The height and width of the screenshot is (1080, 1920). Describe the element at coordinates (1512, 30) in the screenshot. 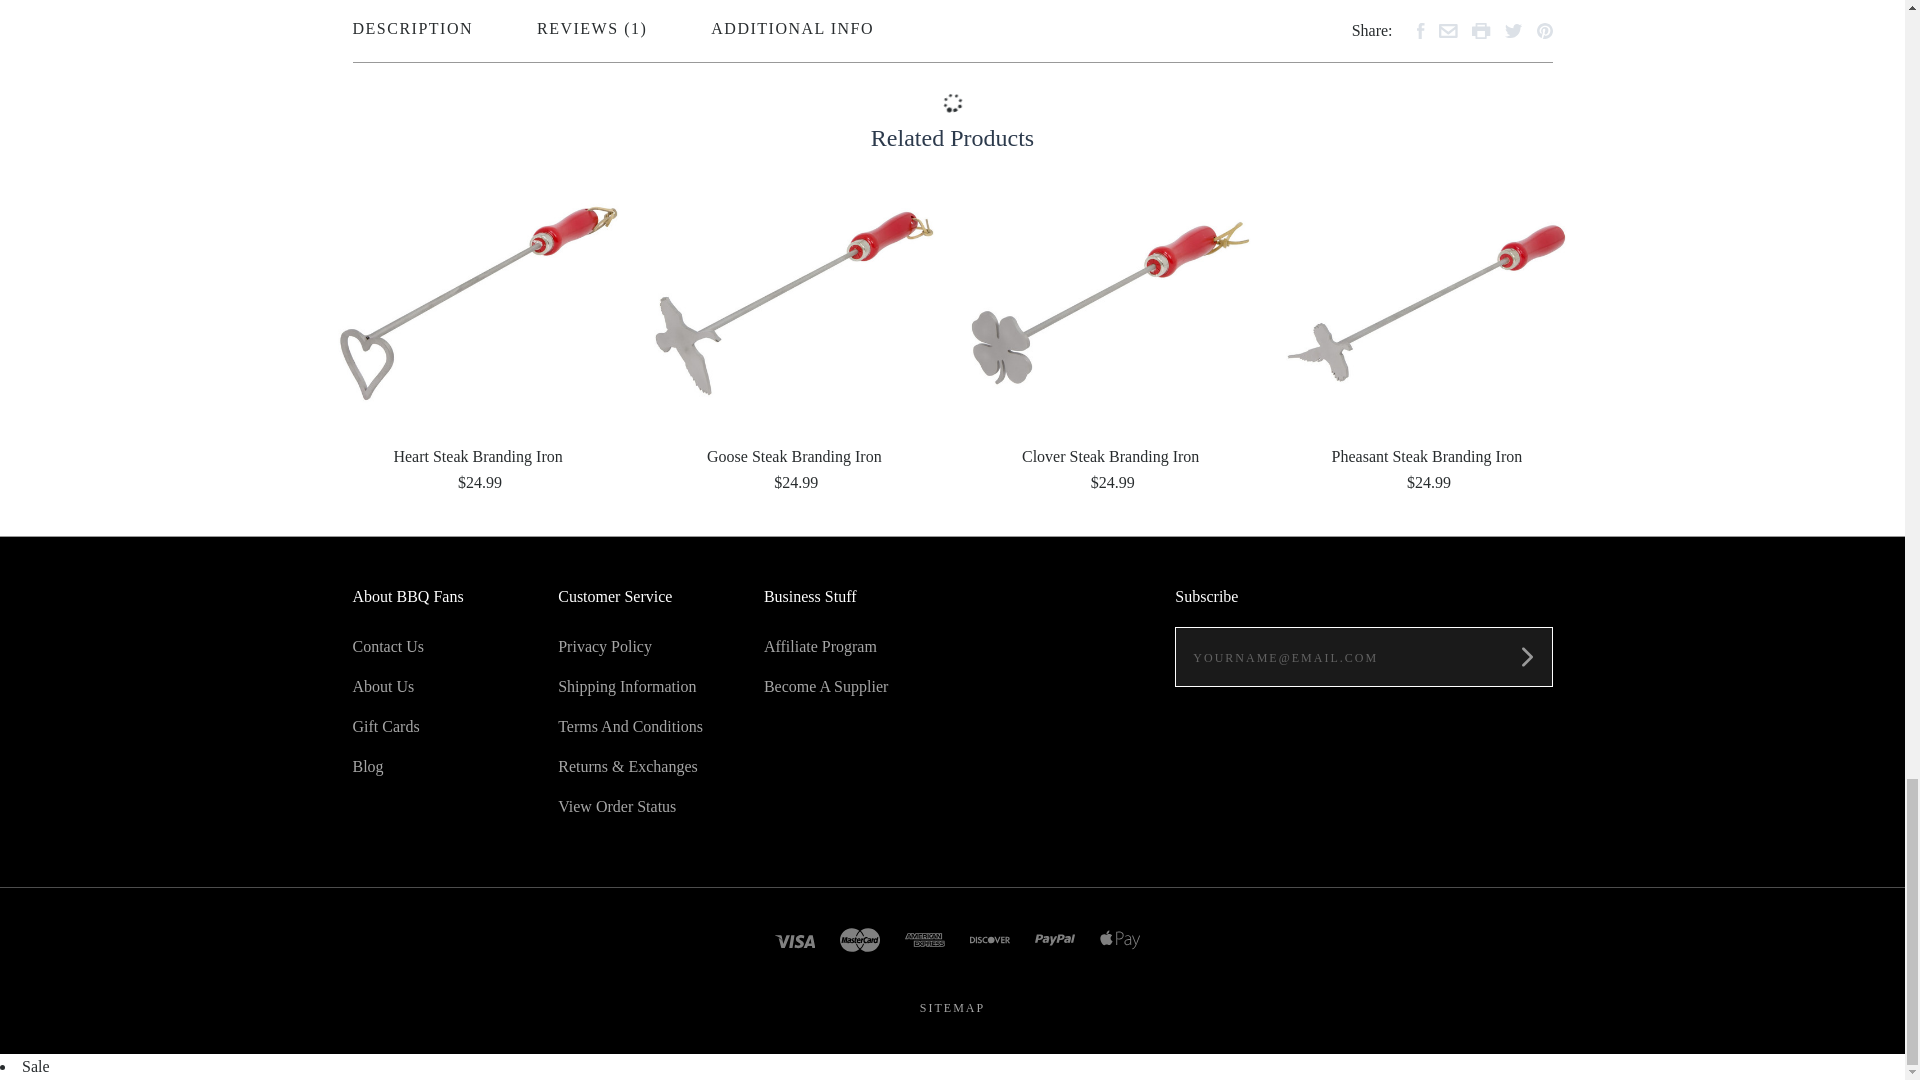

I see `twitter` at that location.